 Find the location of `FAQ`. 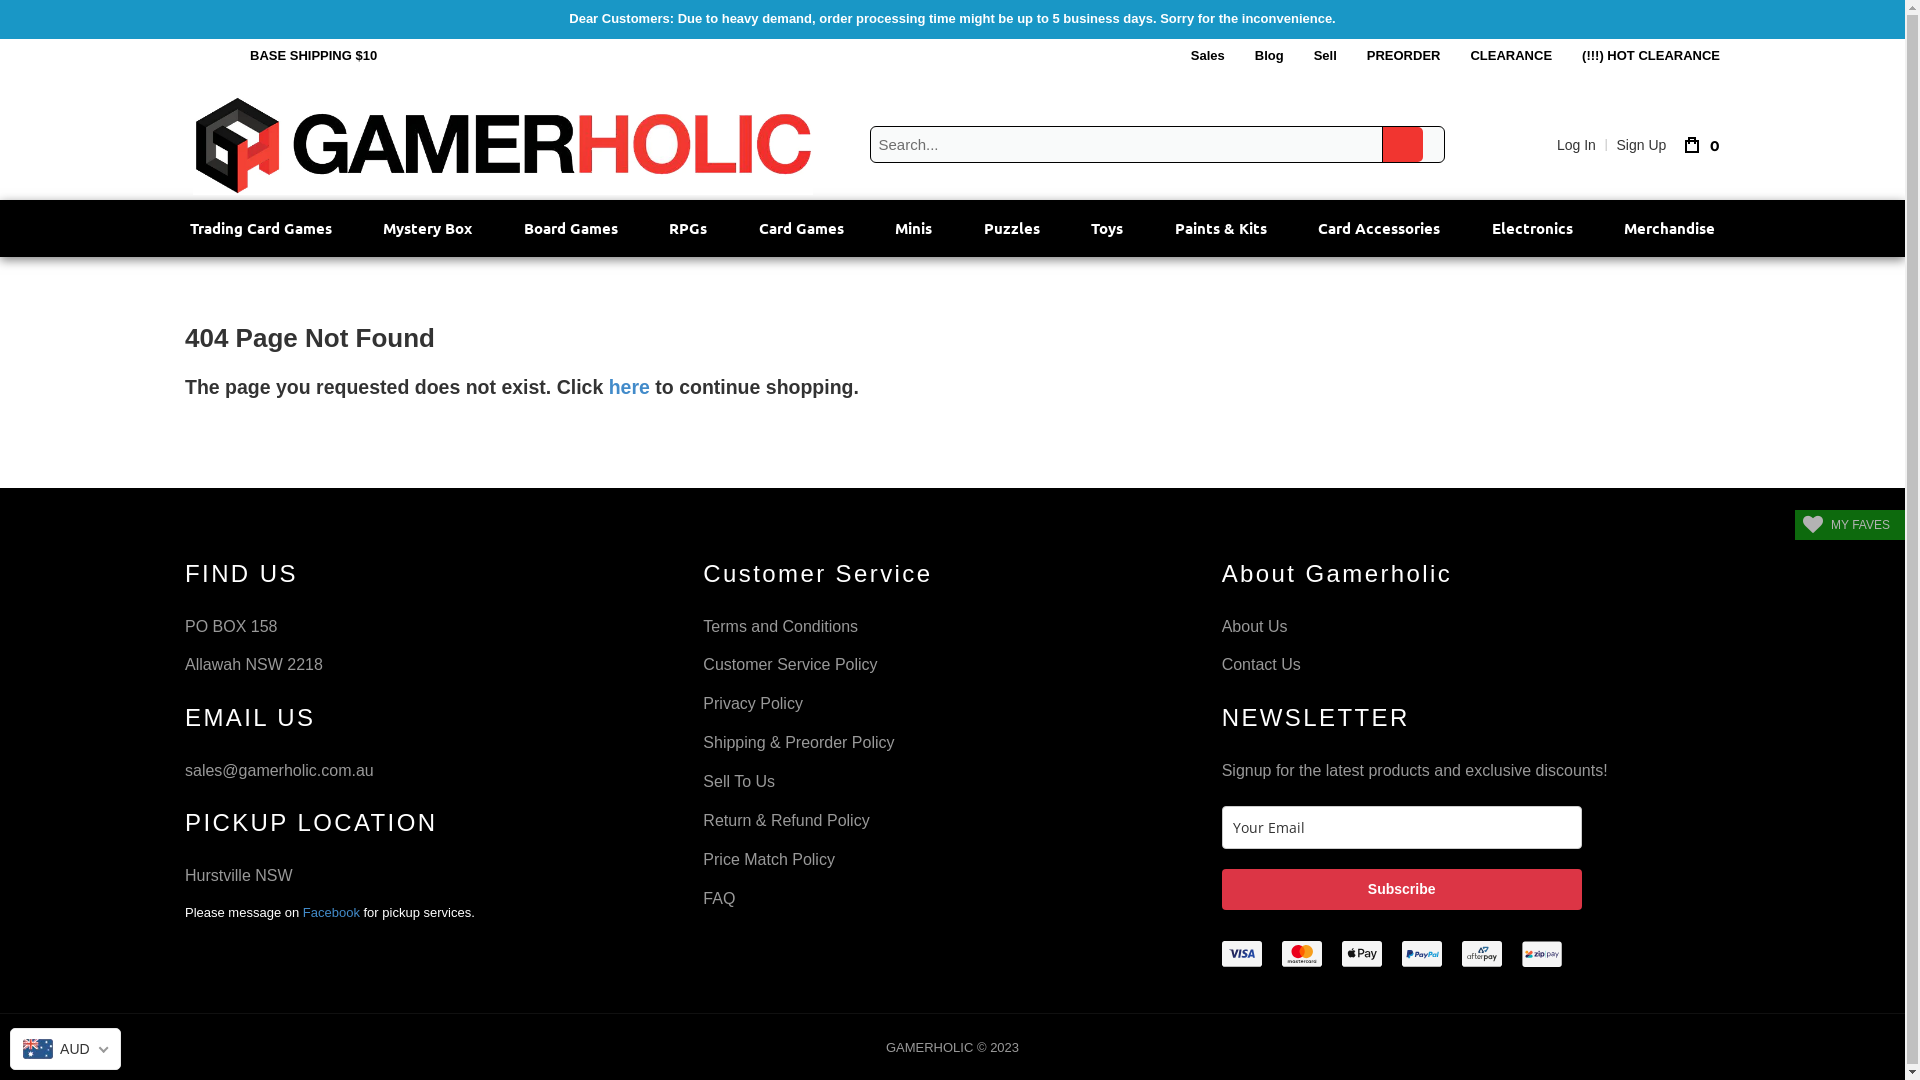

FAQ is located at coordinates (952, 900).